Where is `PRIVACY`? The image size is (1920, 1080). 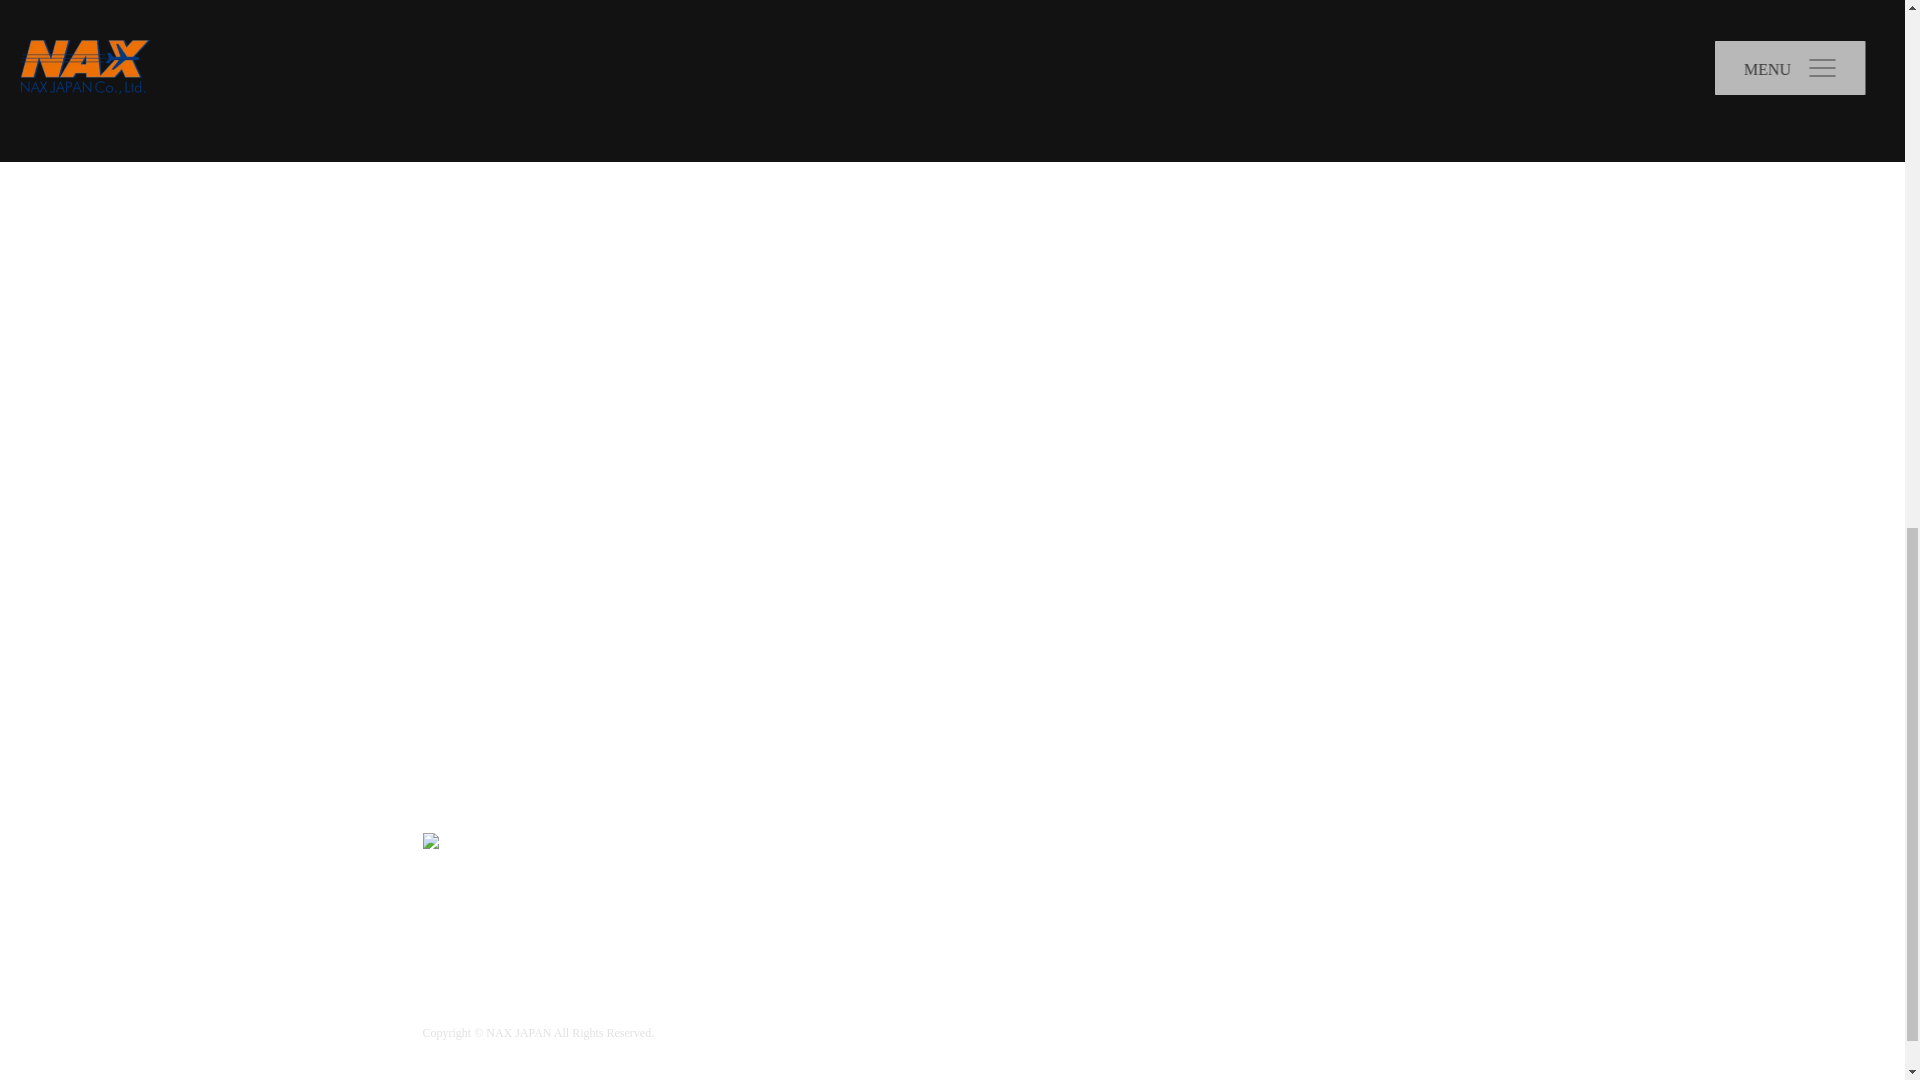 PRIVACY is located at coordinates (956, 998).